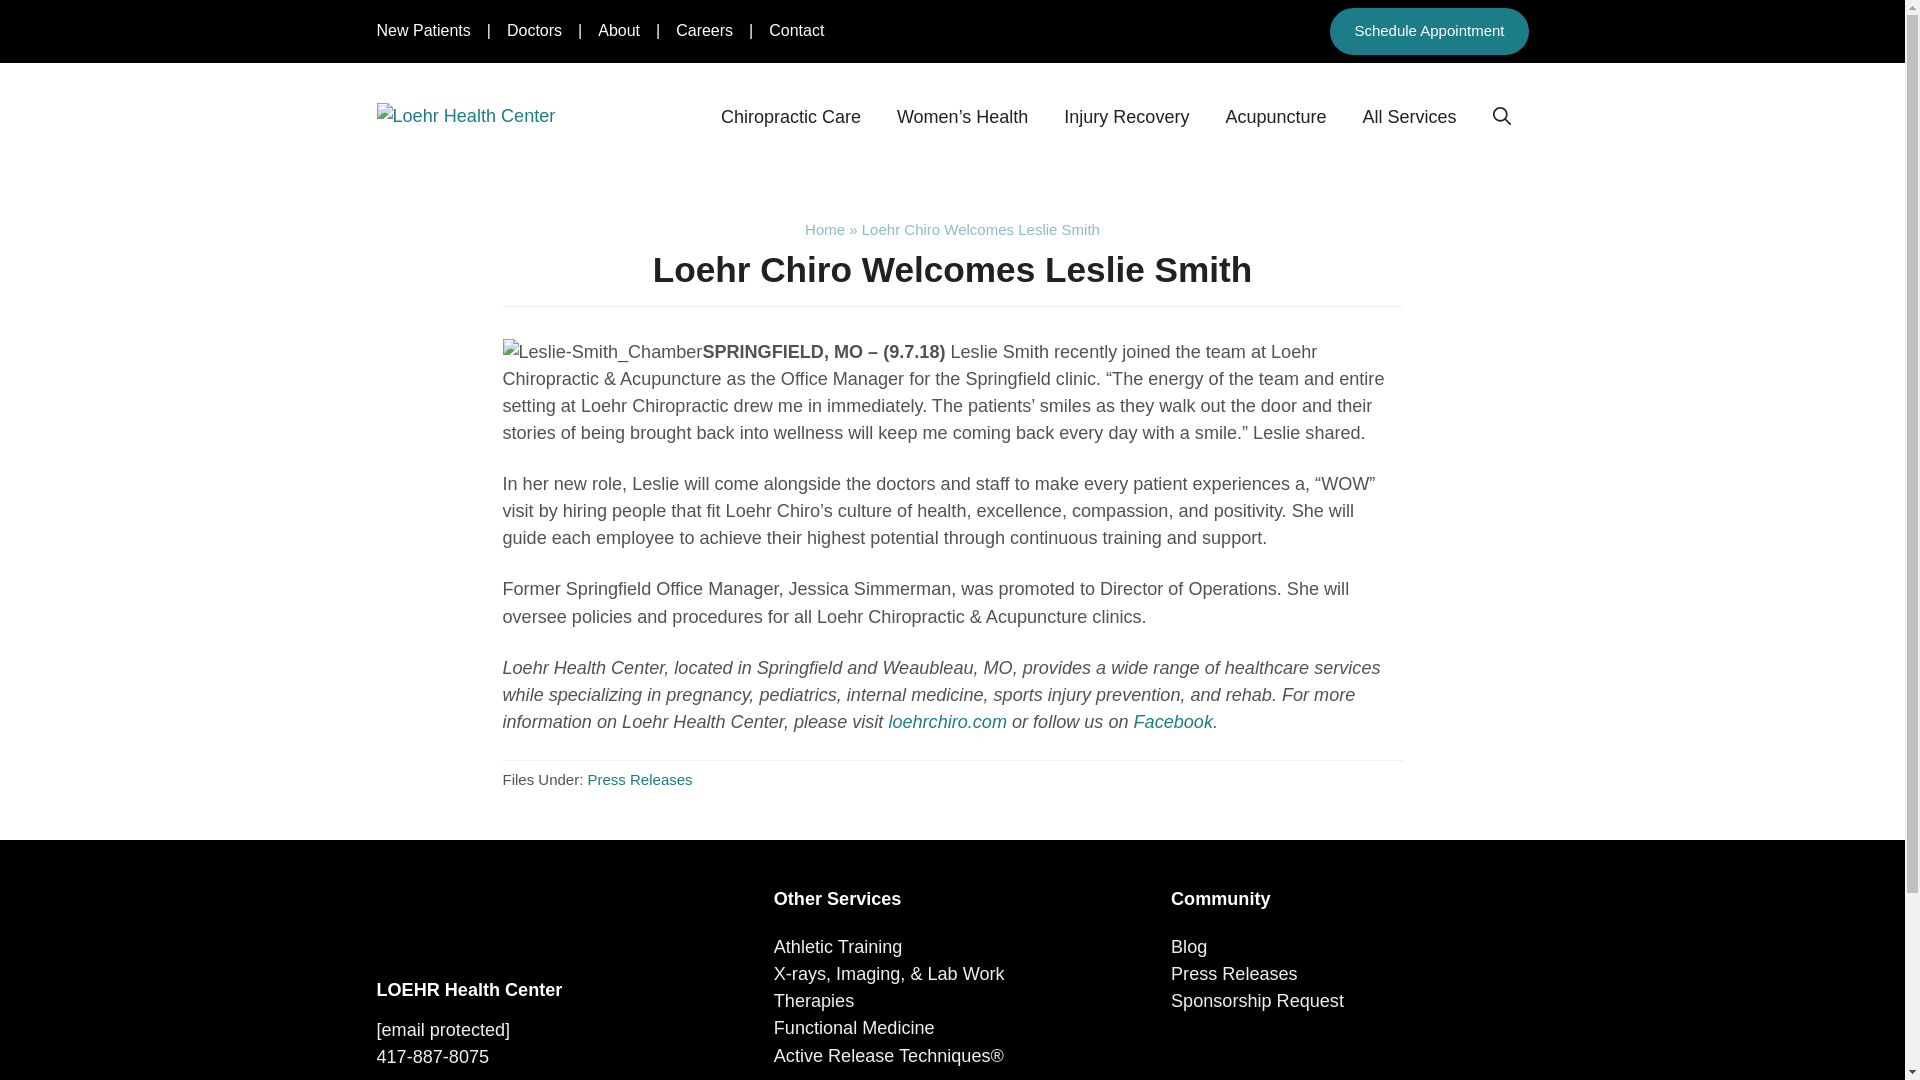 This screenshot has width=1920, height=1080. I want to click on Injury Recovery, so click(1126, 116).